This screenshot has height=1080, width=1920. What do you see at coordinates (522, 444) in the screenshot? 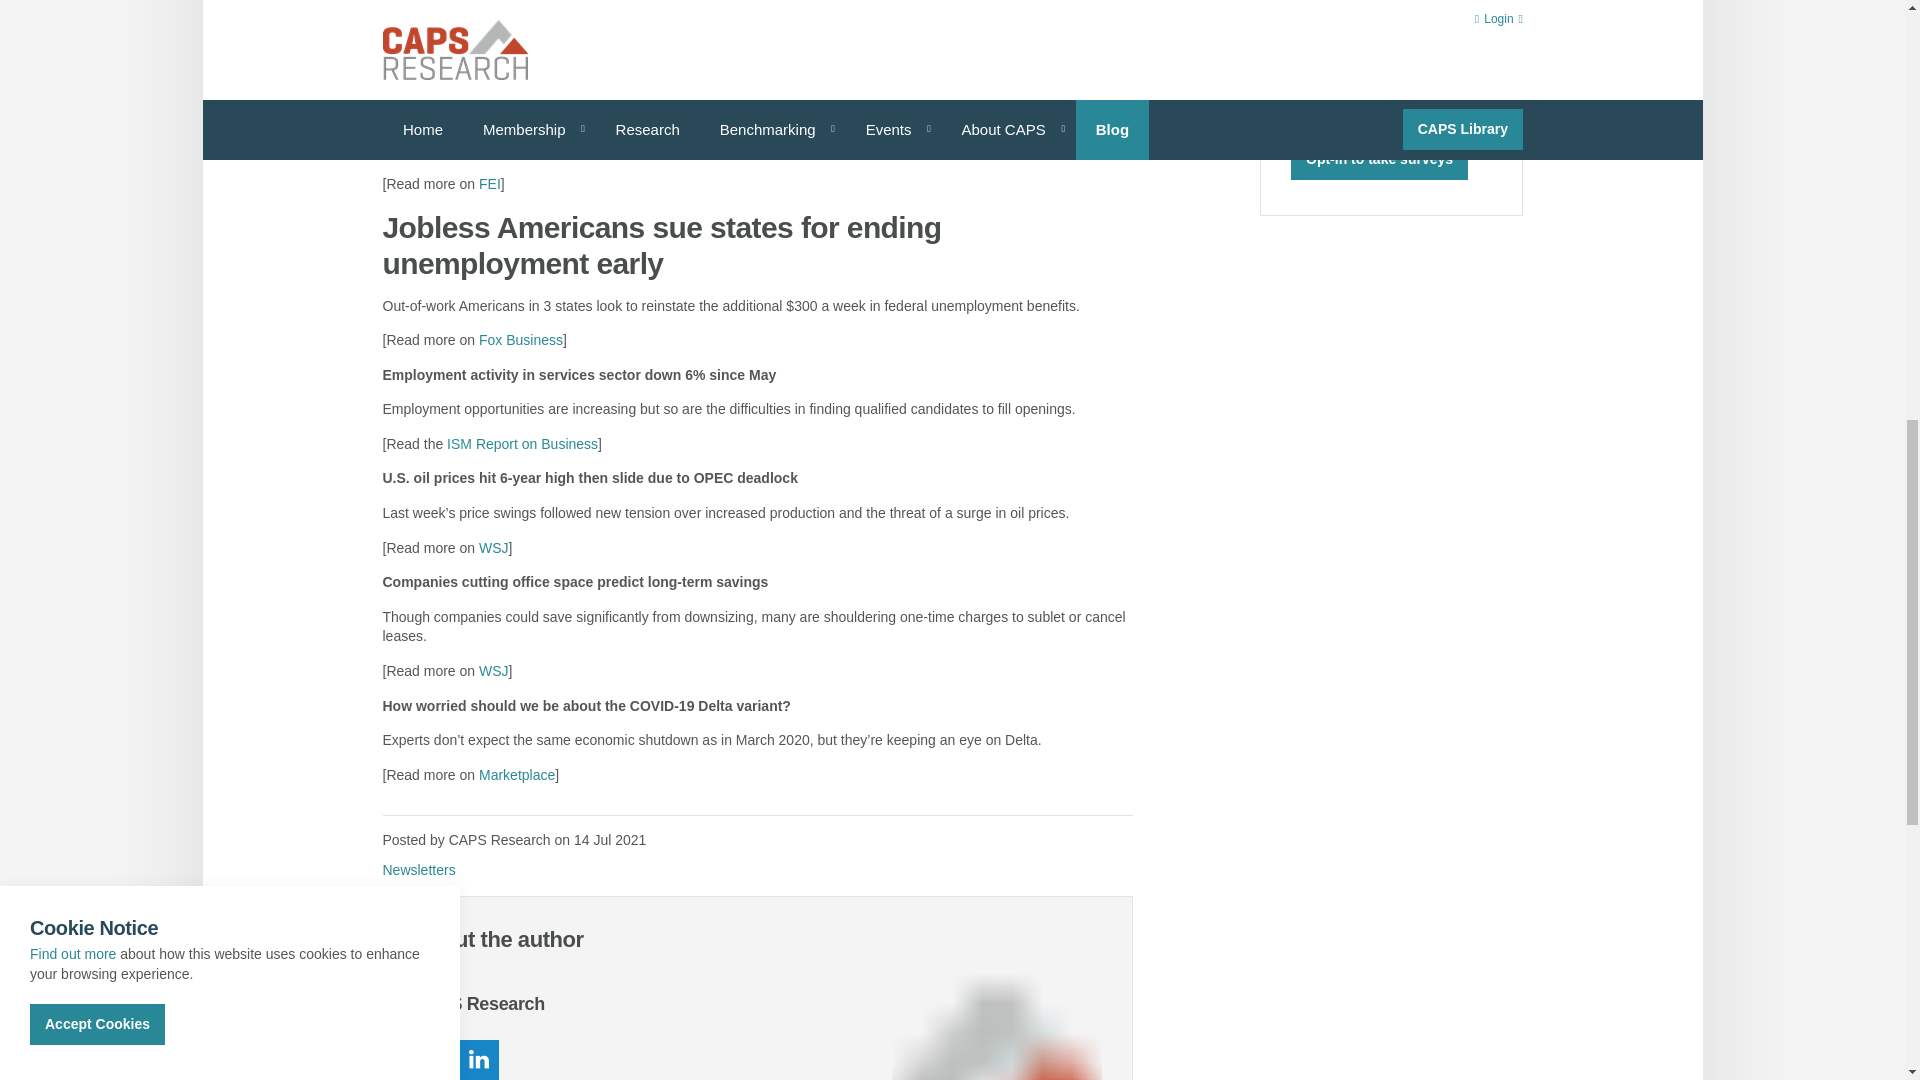
I see `ISM Report on Business` at bounding box center [522, 444].